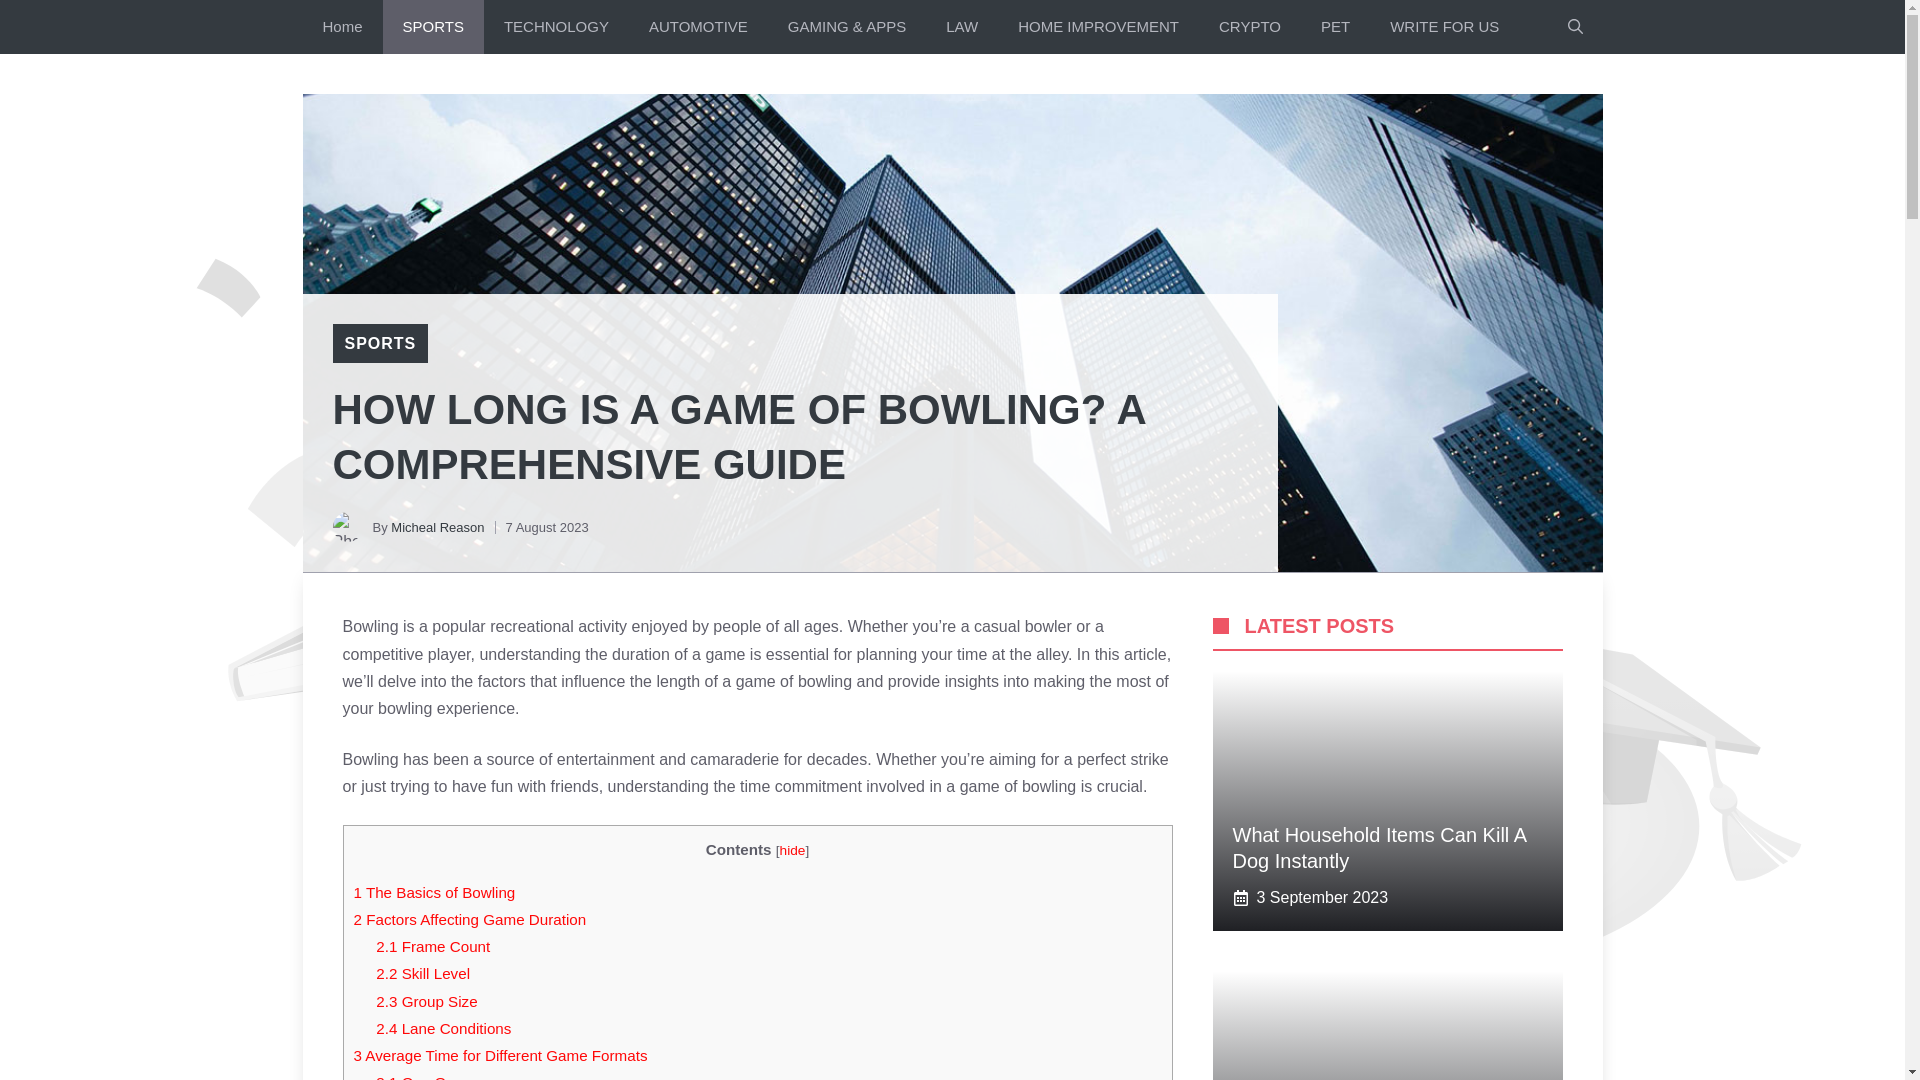 The width and height of the screenshot is (1920, 1080). What do you see at coordinates (1444, 27) in the screenshot?
I see `WRITE FOR US` at bounding box center [1444, 27].